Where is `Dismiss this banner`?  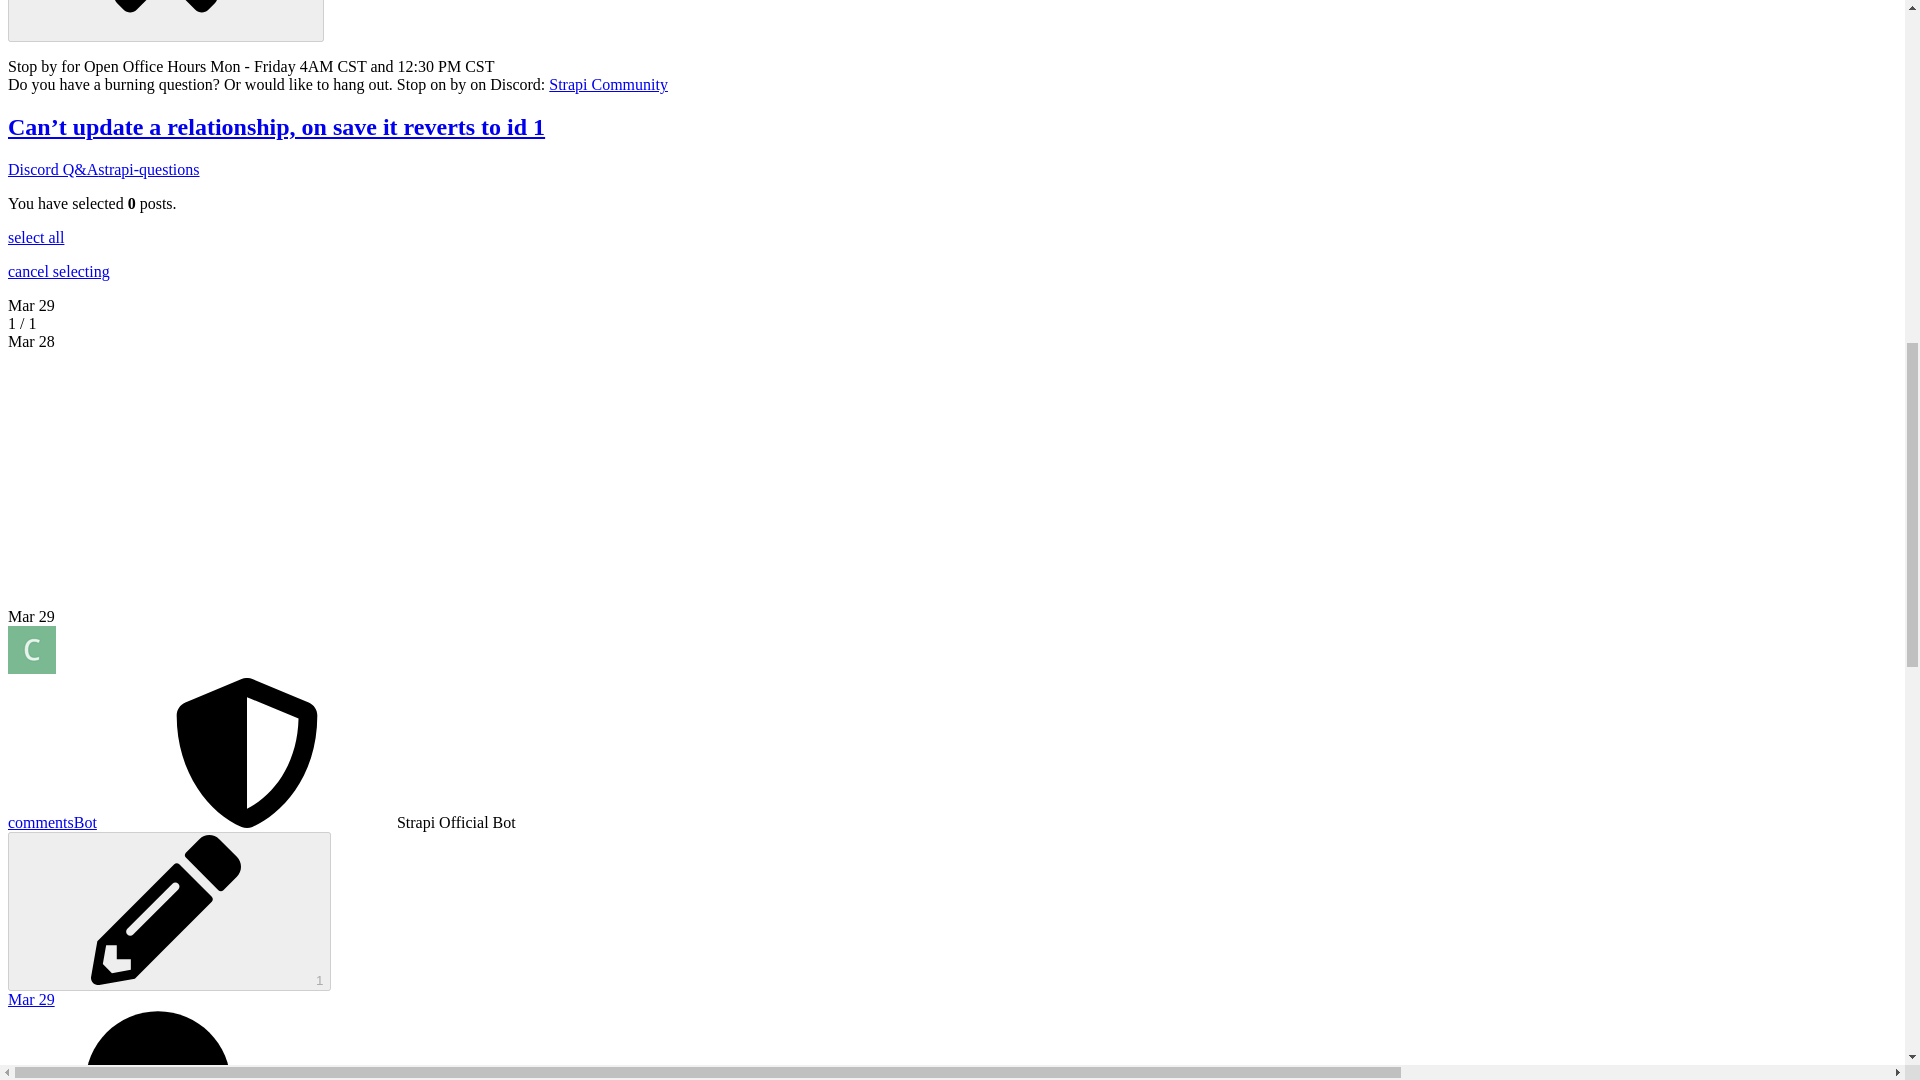
Dismiss this banner is located at coordinates (166, 21).